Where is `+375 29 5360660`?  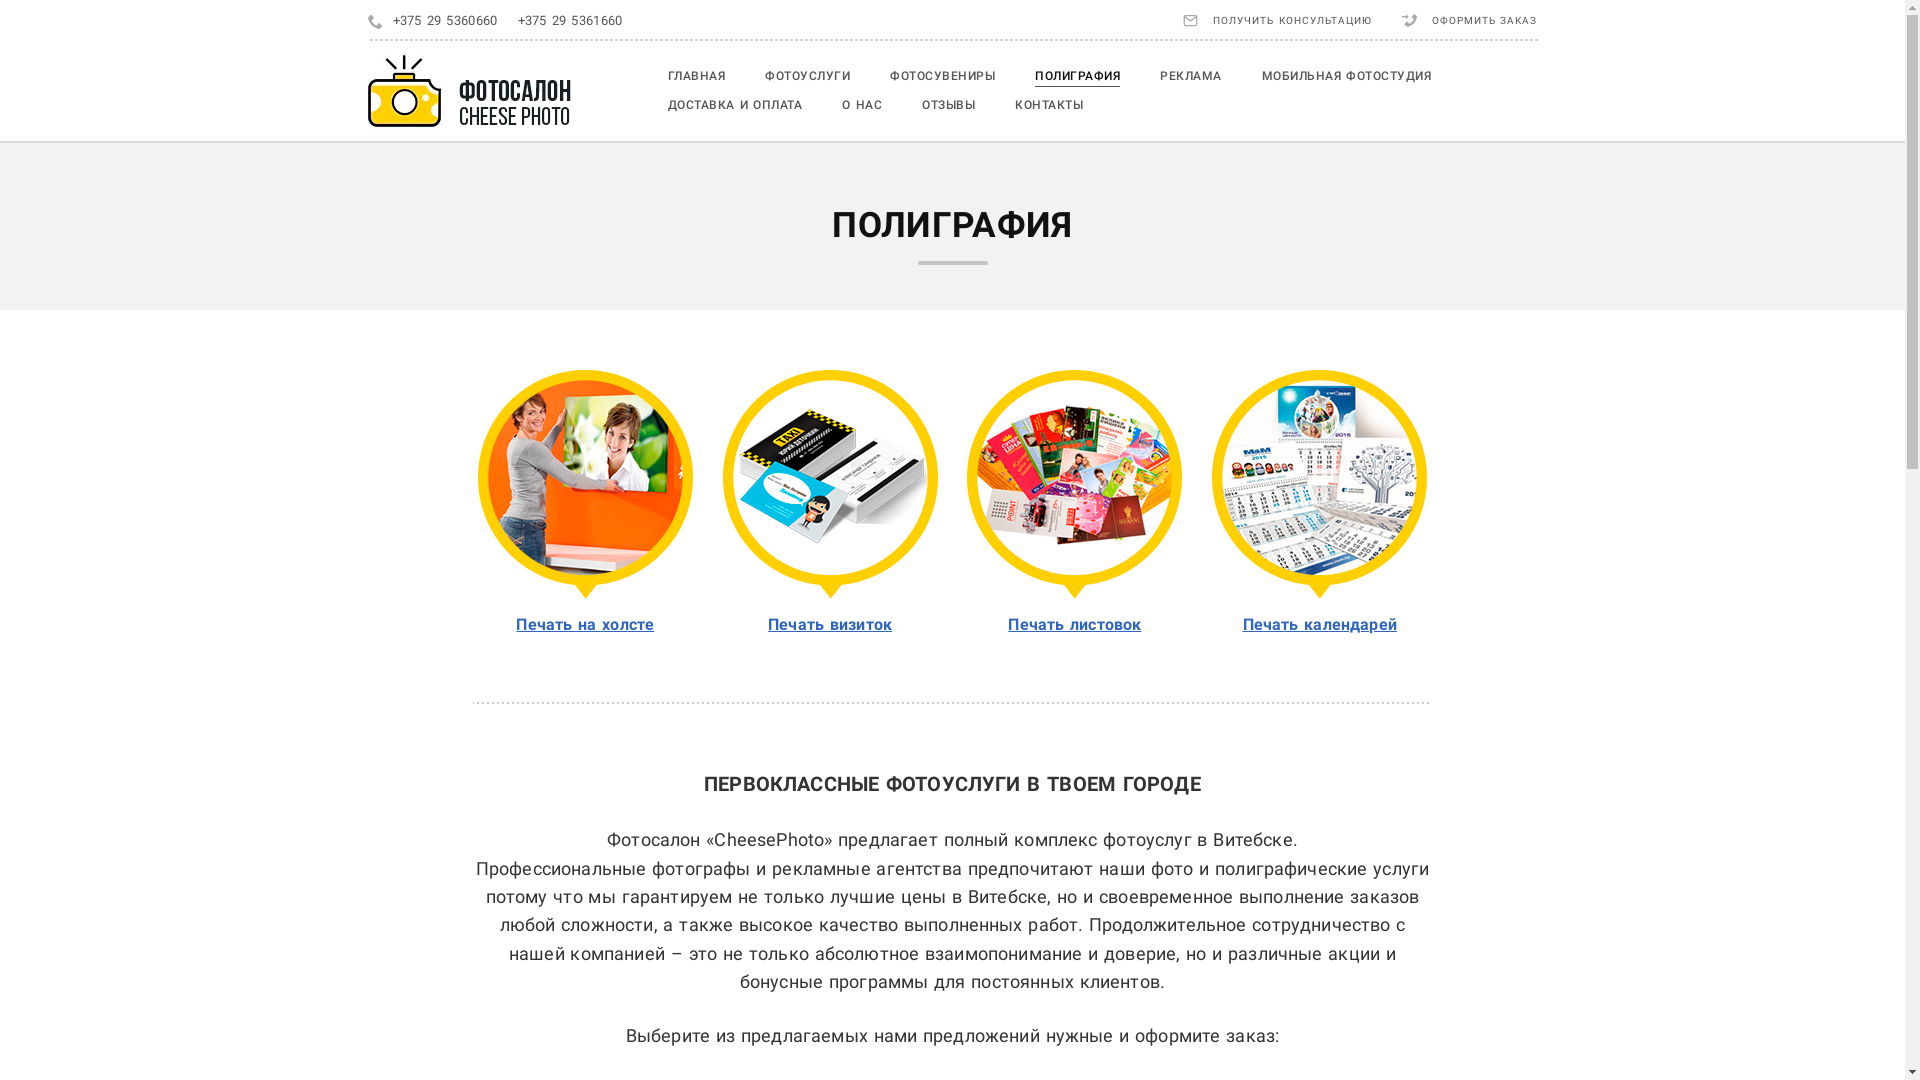
+375 29 5360660 is located at coordinates (444, 21).